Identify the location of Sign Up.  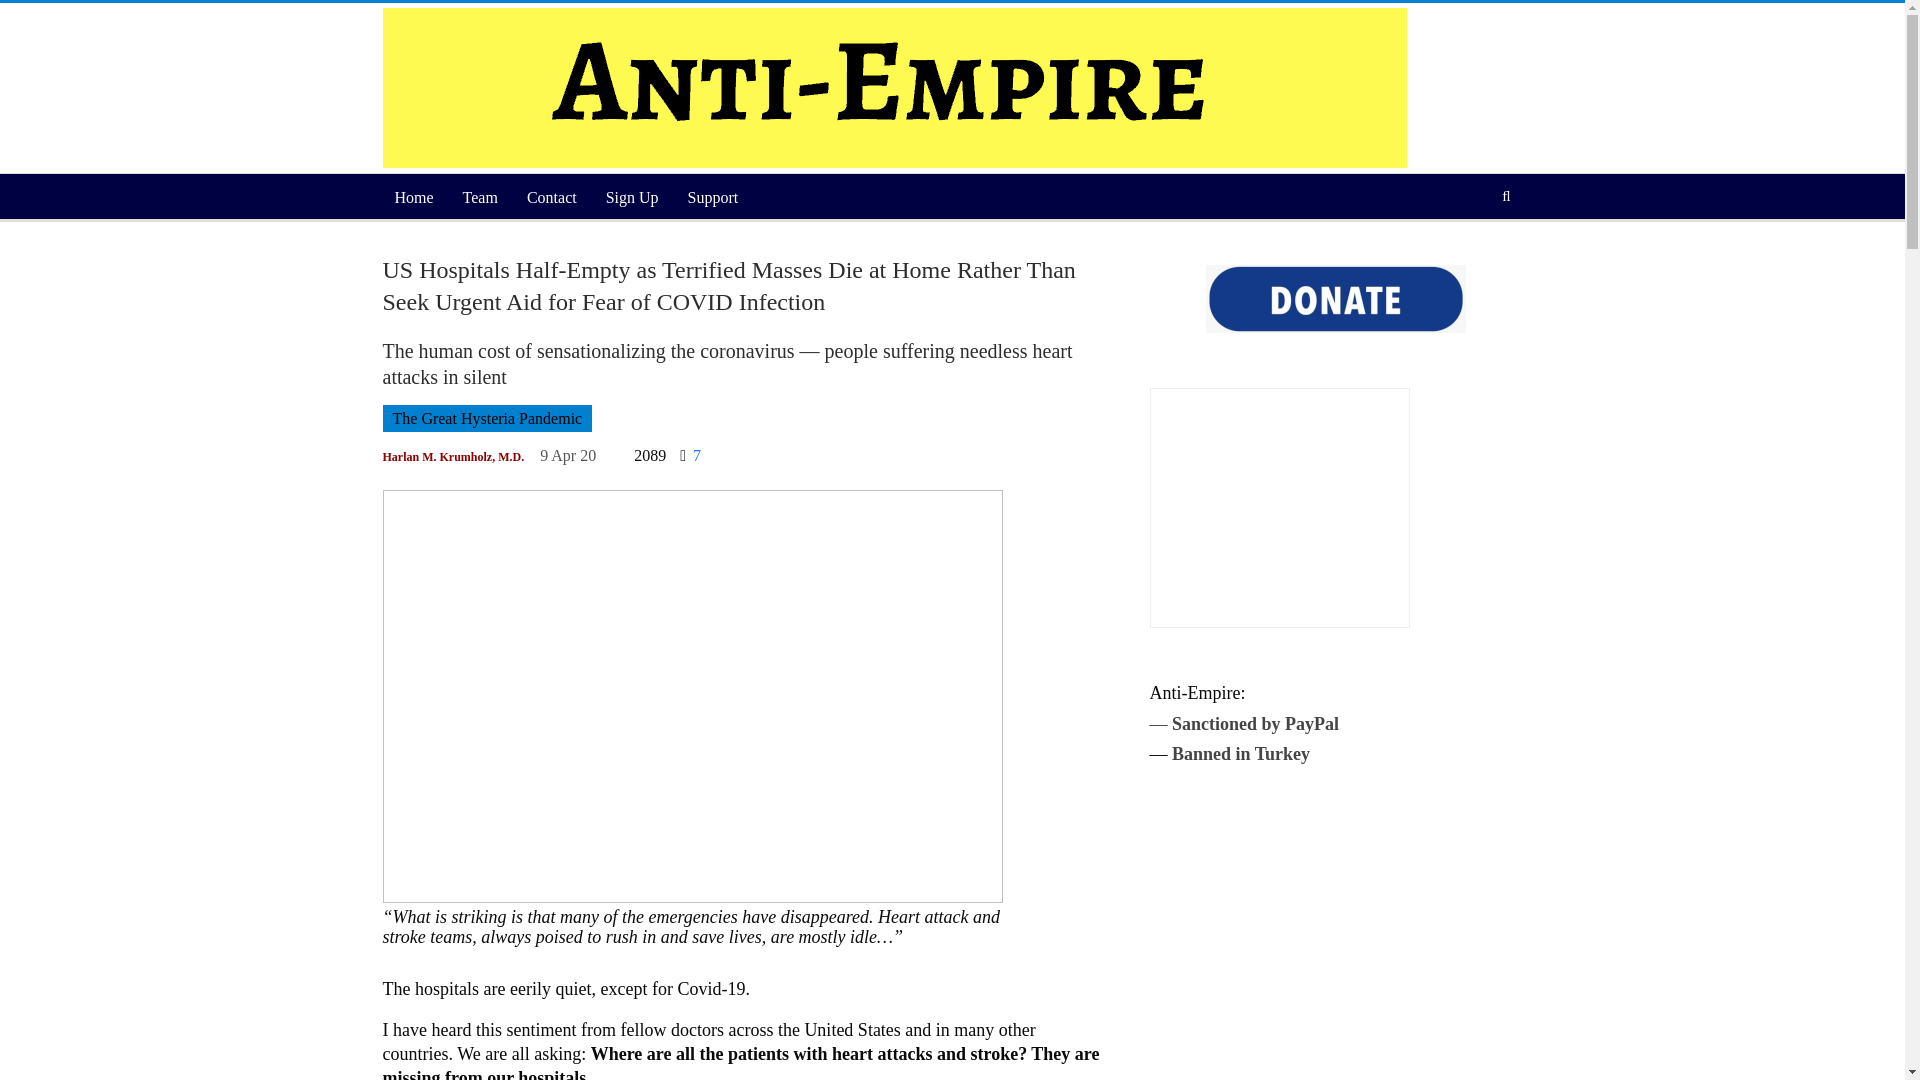
(632, 198).